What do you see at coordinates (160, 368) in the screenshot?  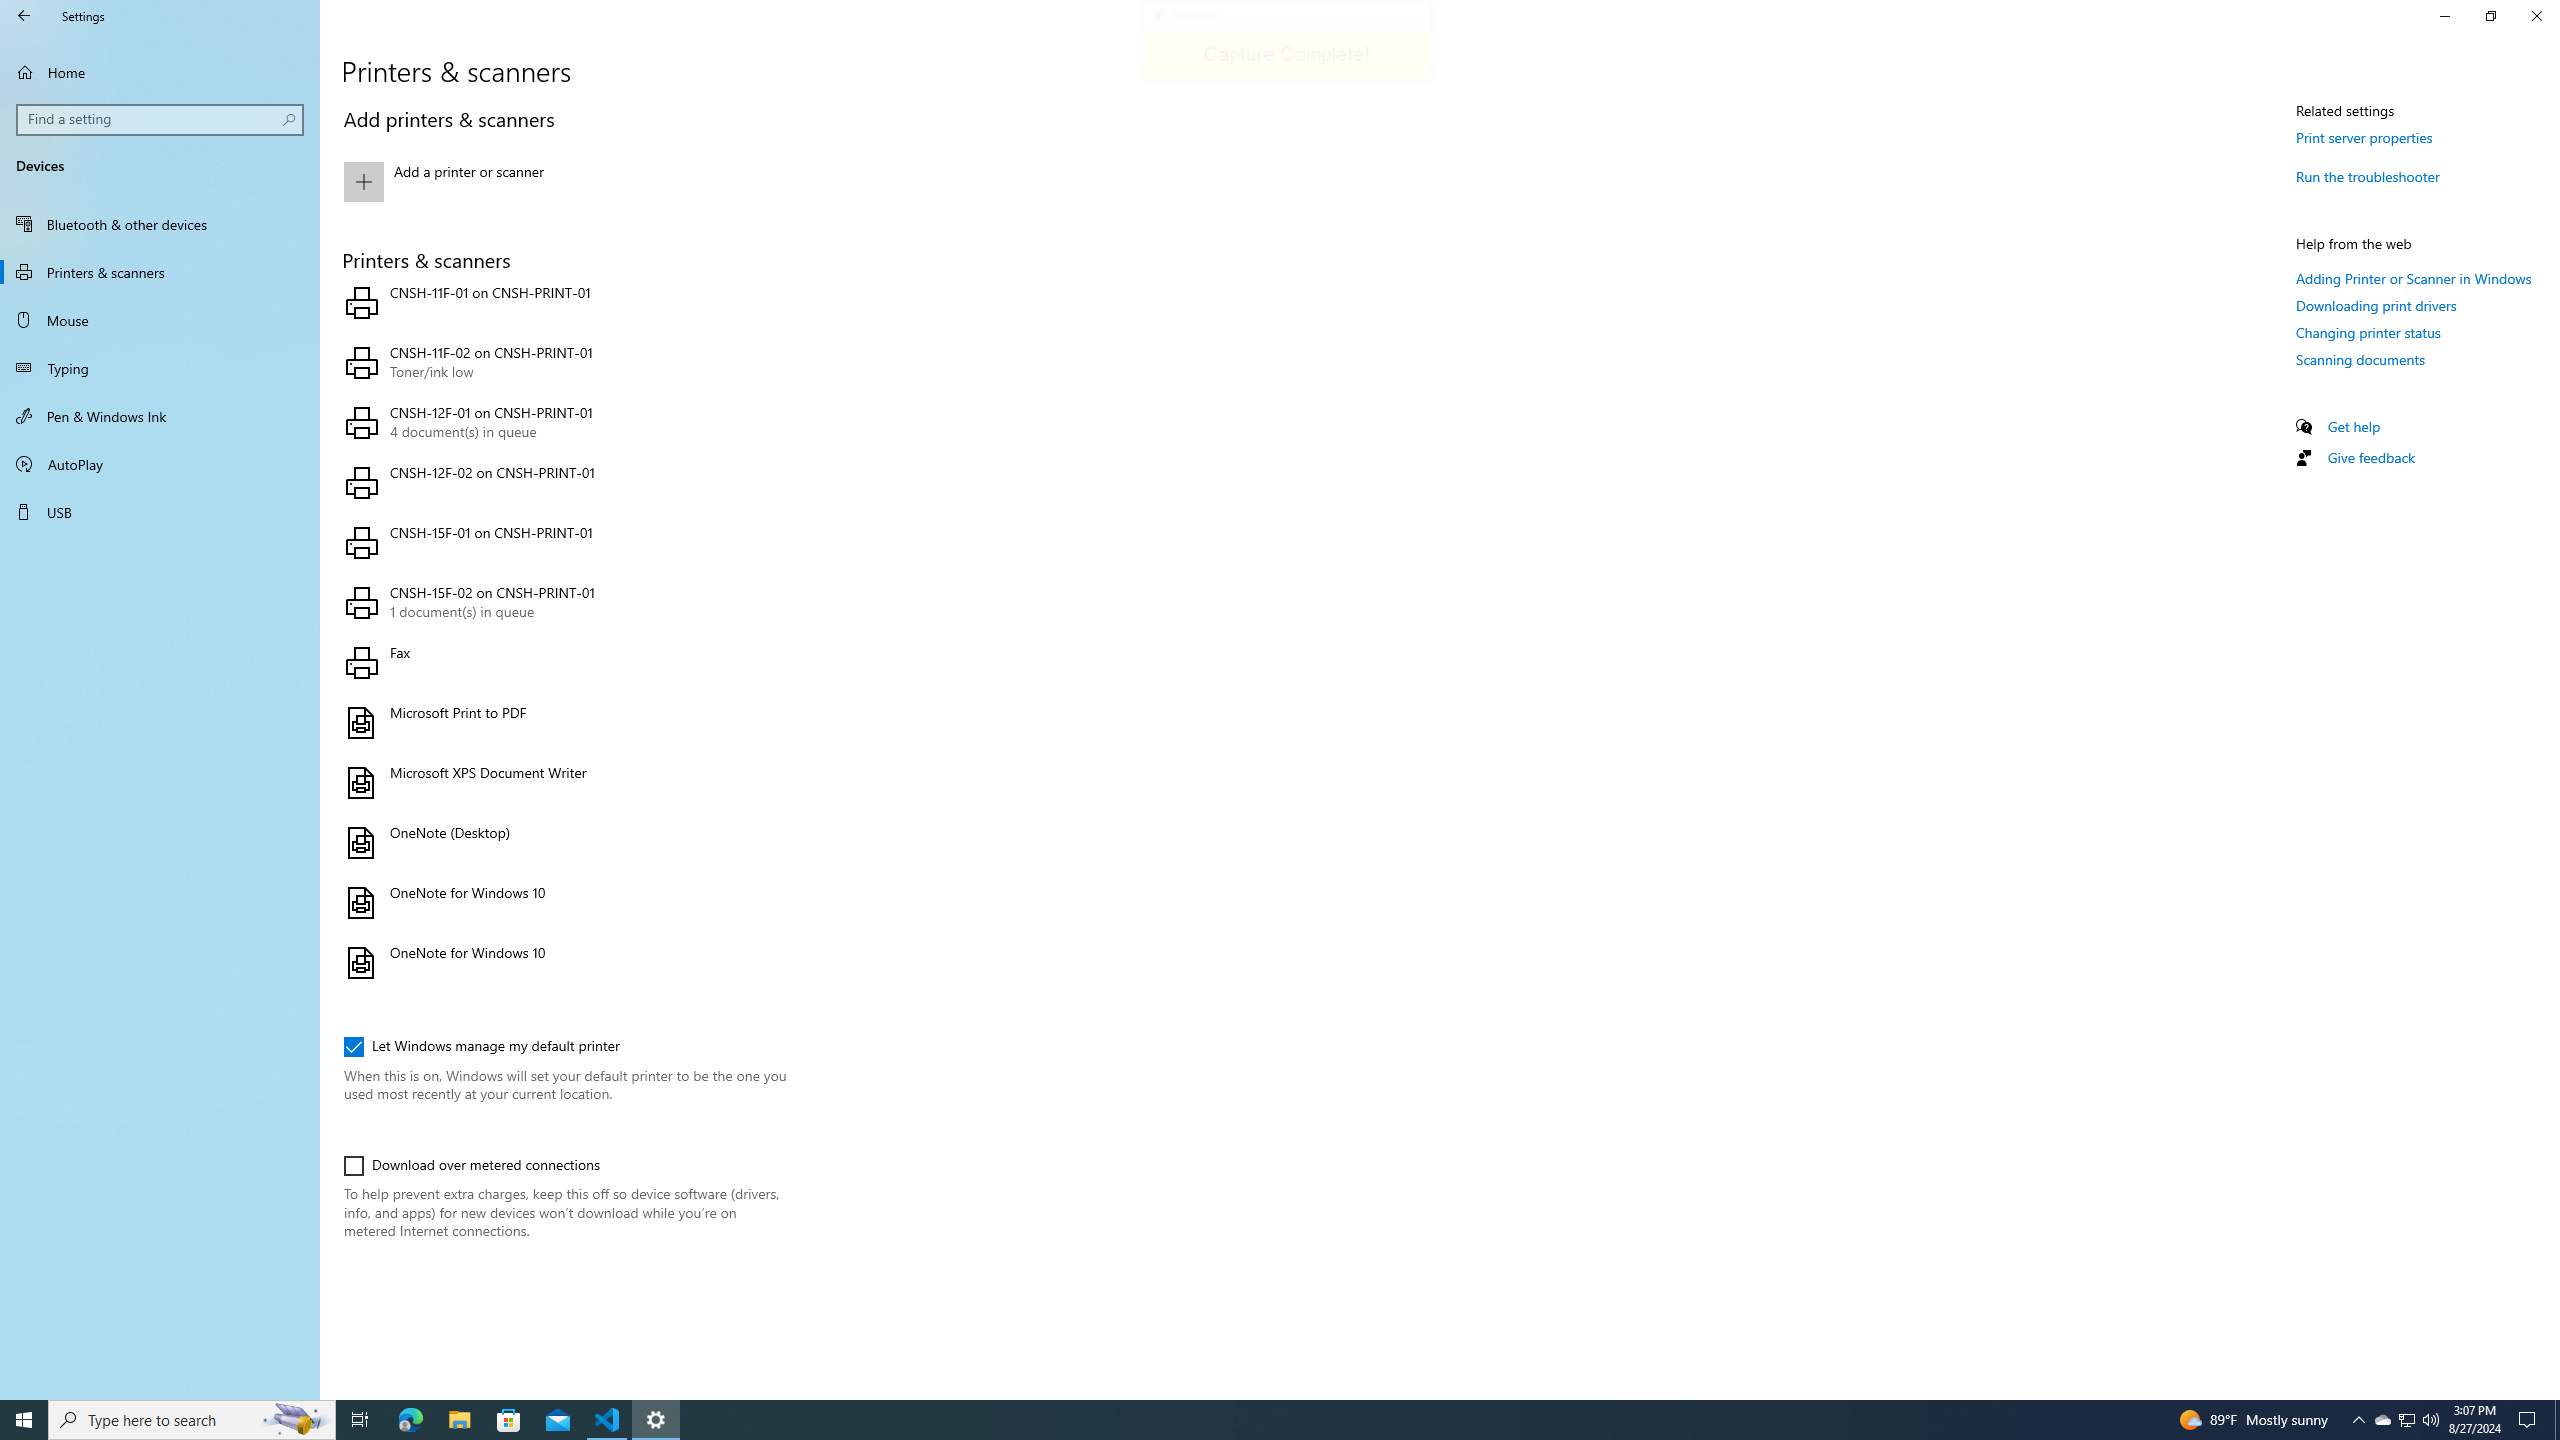 I see `Typing` at bounding box center [160, 368].